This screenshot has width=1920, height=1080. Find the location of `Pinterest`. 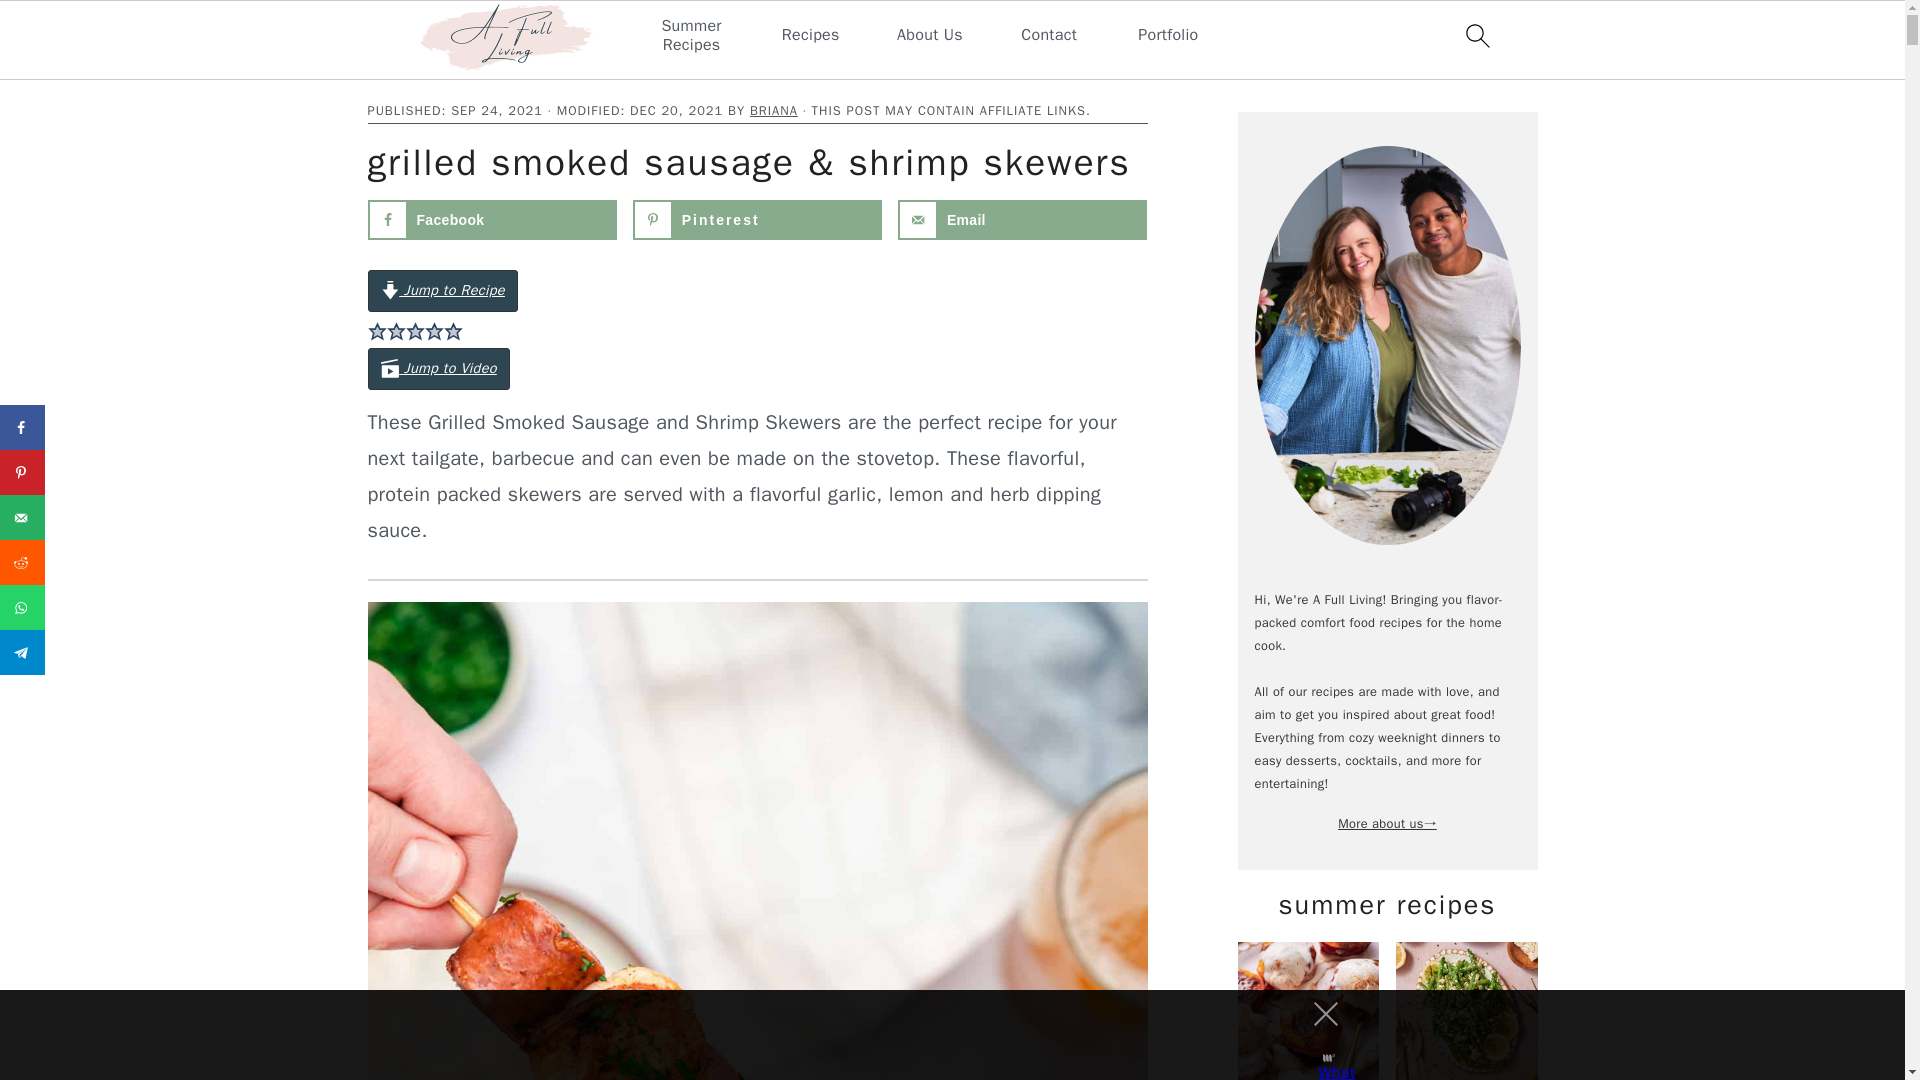

Pinterest is located at coordinates (758, 219).